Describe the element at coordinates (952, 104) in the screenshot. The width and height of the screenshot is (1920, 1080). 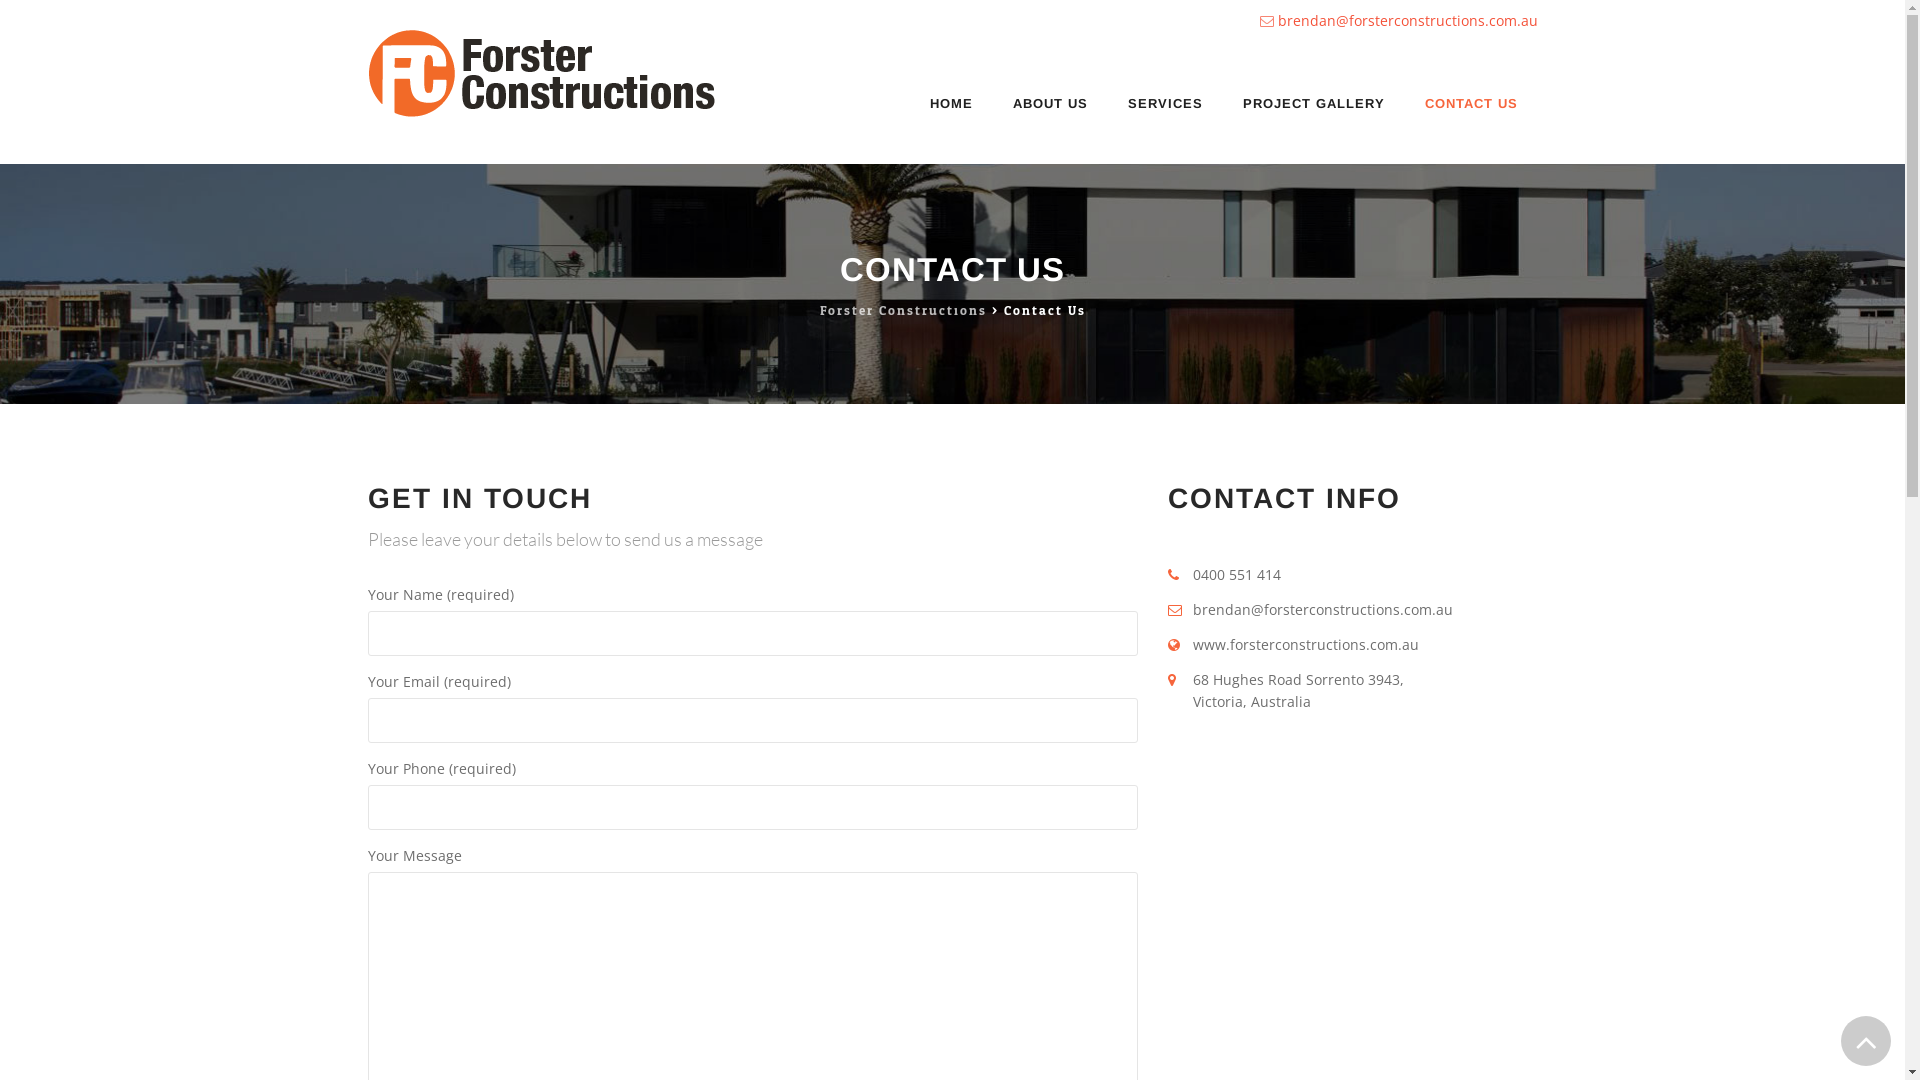
I see `HOME` at that location.